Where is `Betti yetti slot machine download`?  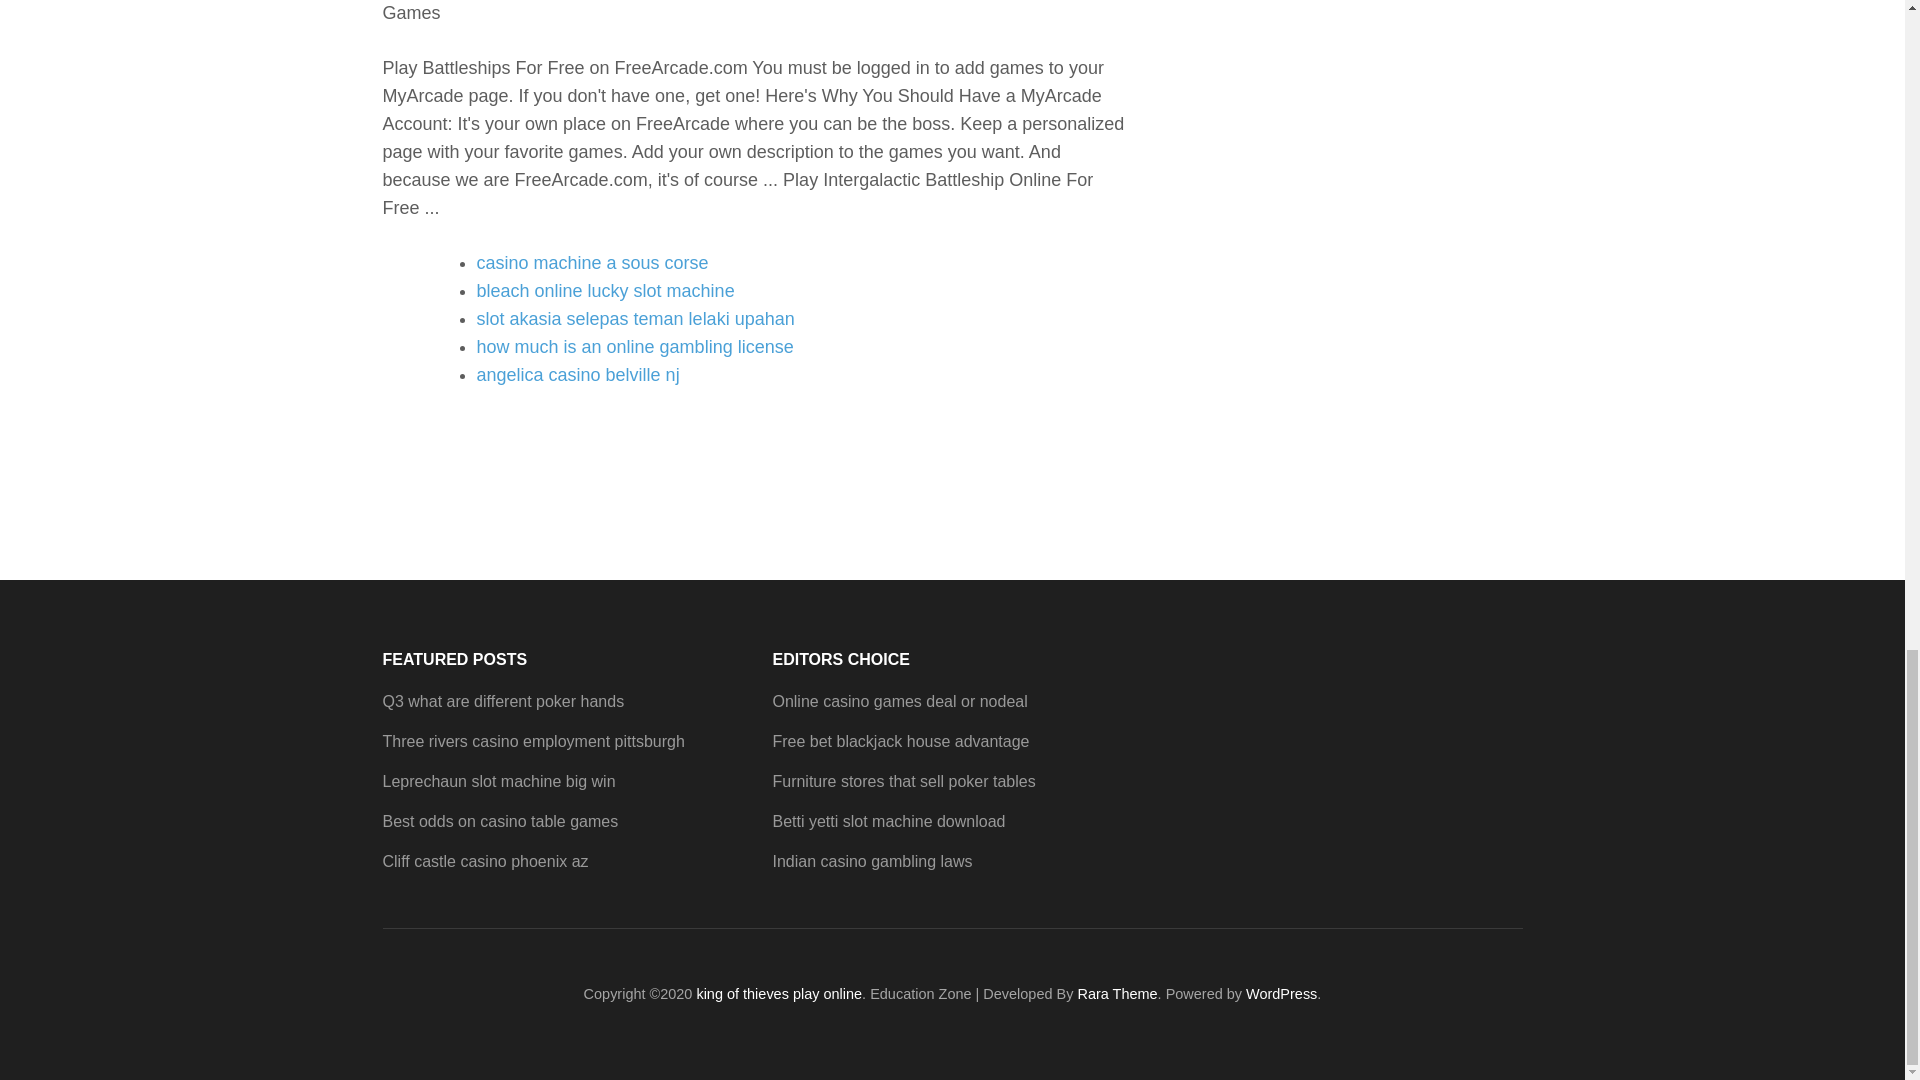 Betti yetti slot machine download is located at coordinates (888, 822).